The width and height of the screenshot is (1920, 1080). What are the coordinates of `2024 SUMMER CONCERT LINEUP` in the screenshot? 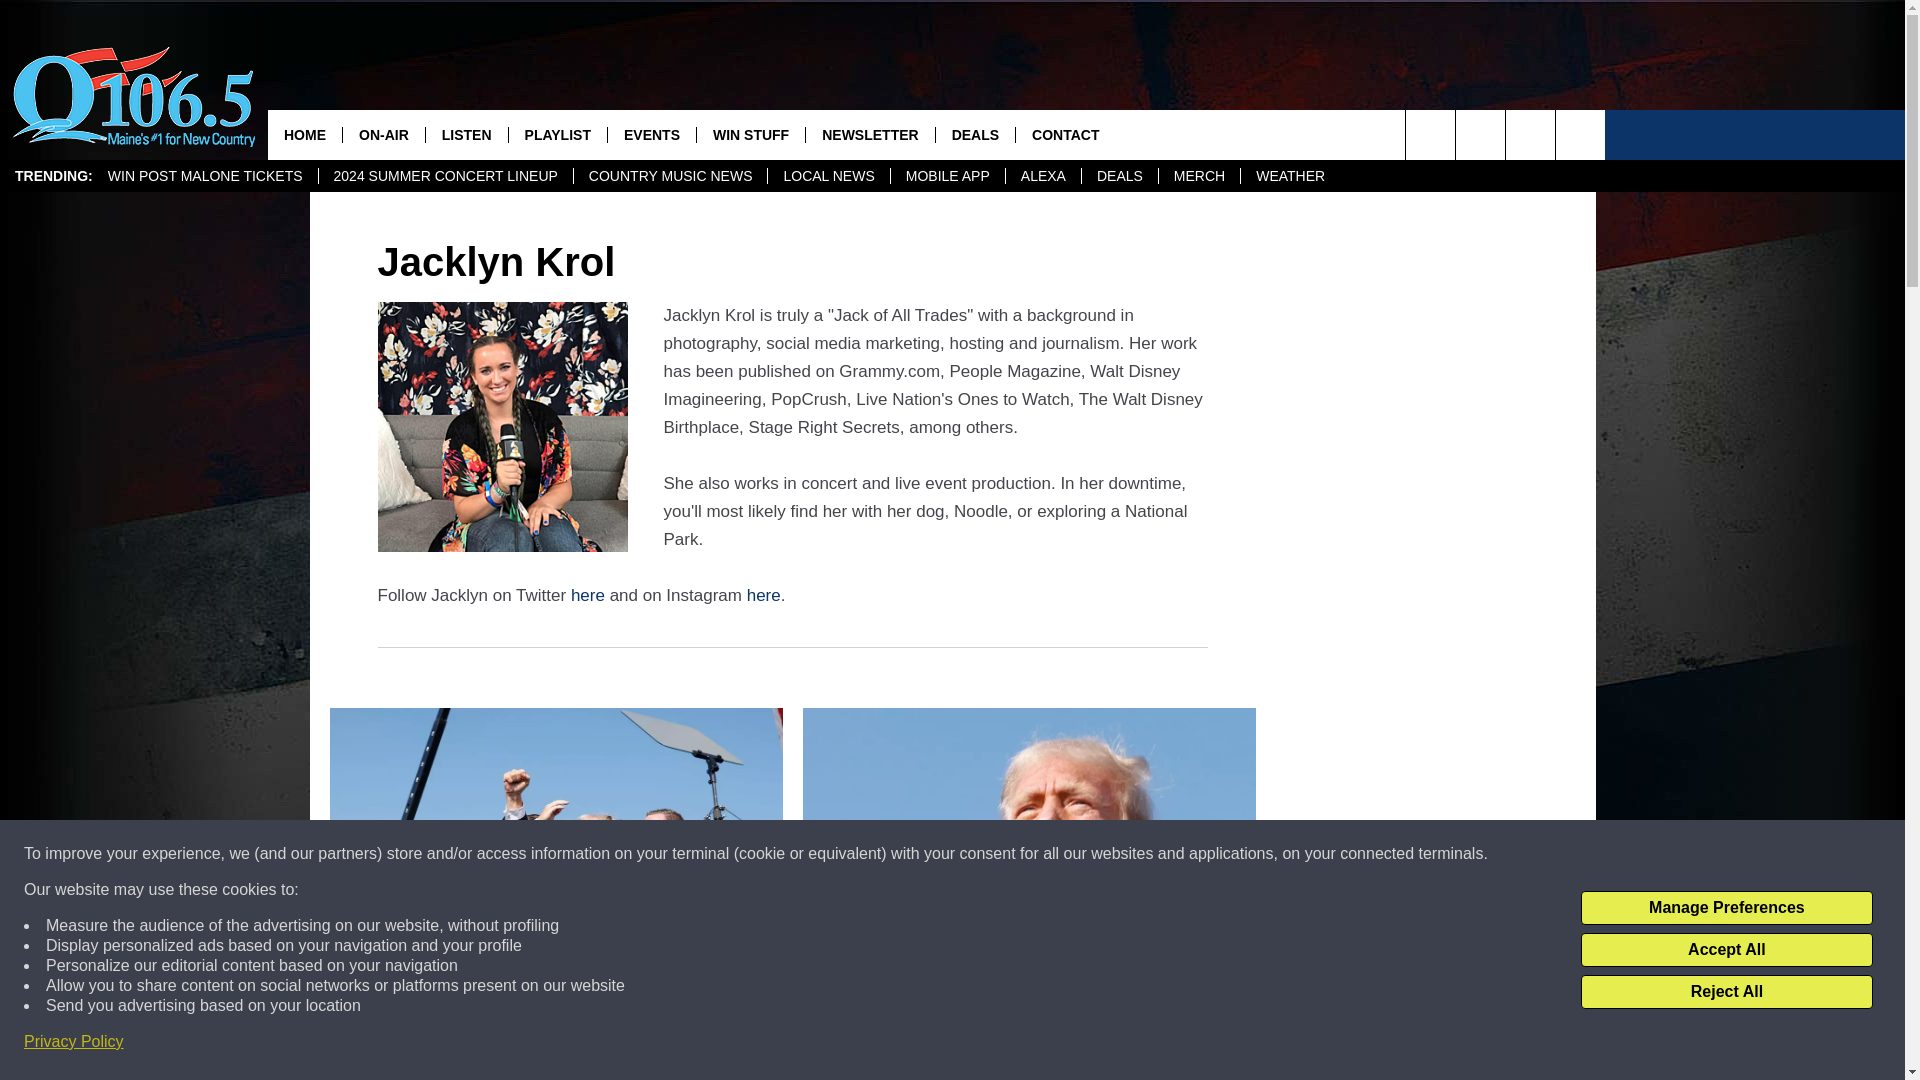 It's located at (445, 176).